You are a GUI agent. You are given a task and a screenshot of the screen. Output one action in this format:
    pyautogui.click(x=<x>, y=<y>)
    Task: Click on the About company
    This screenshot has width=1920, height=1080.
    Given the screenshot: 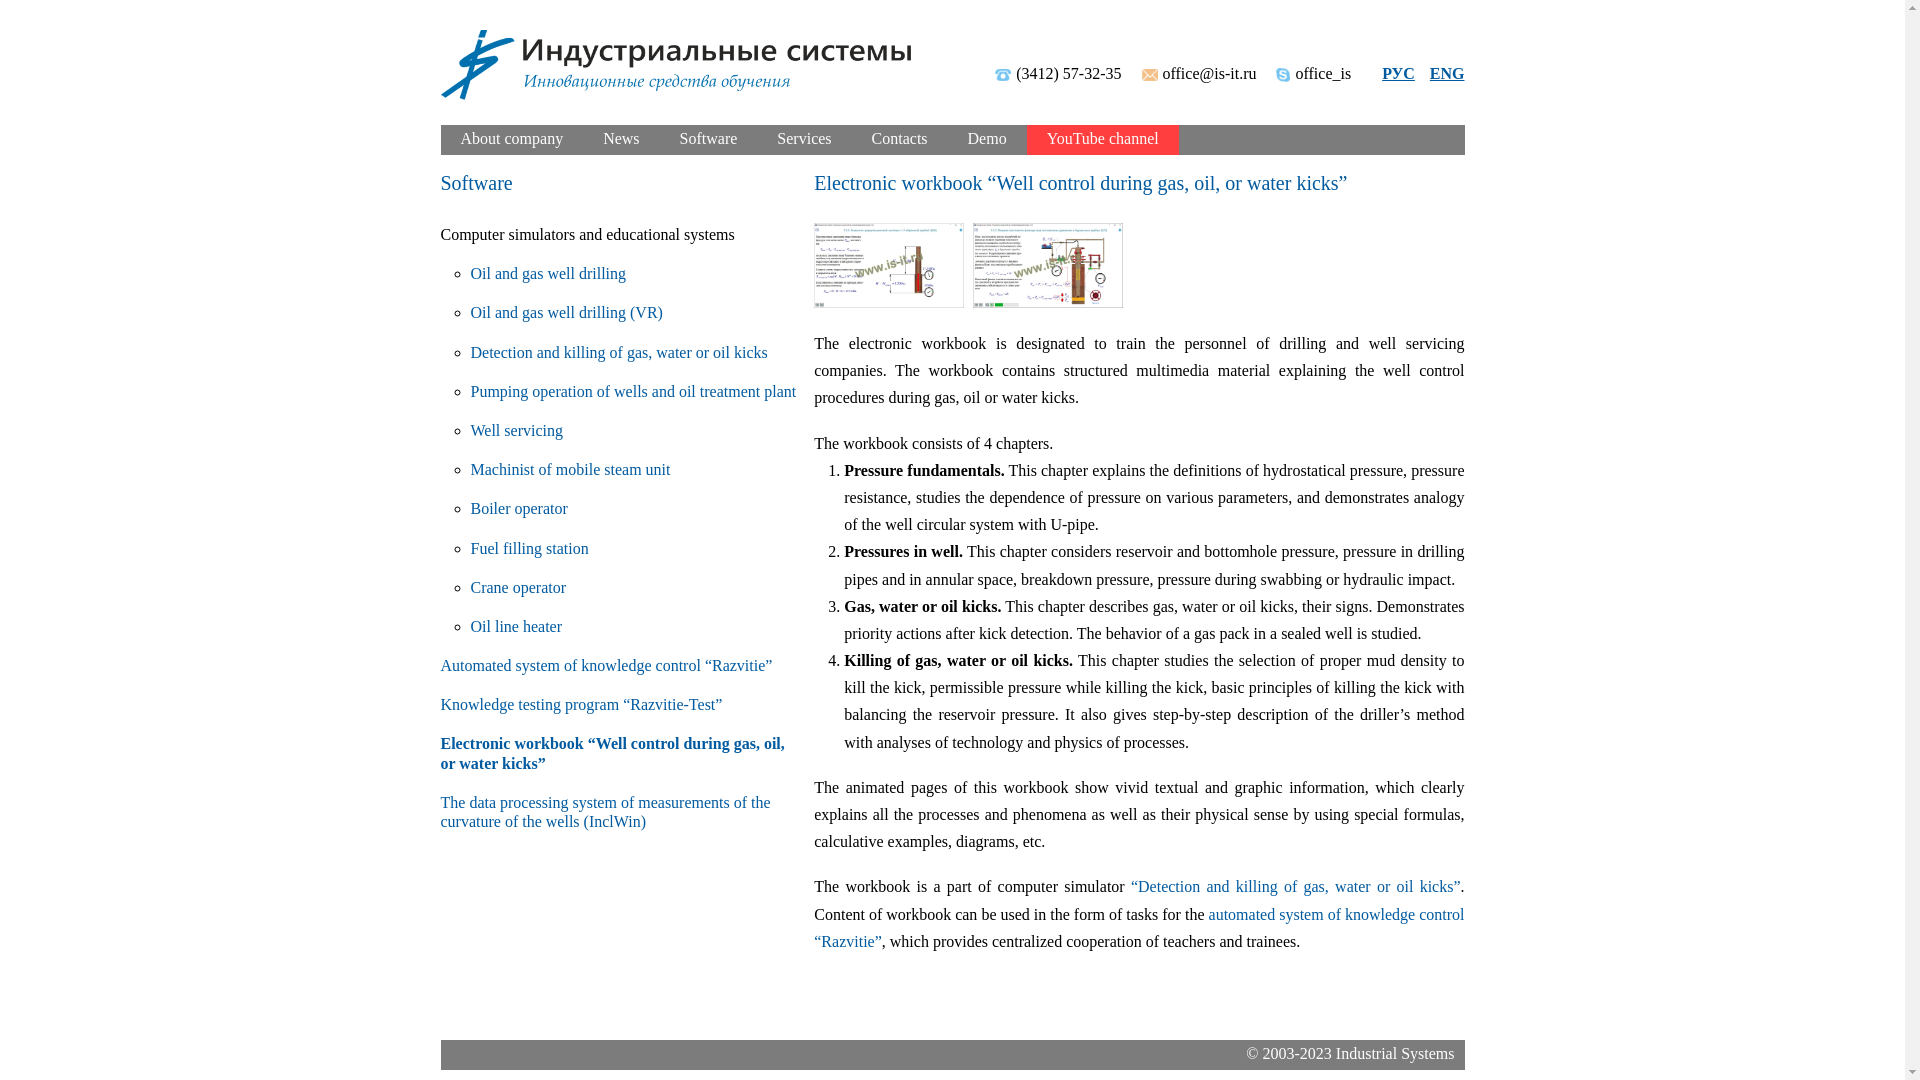 What is the action you would take?
    pyautogui.click(x=511, y=138)
    